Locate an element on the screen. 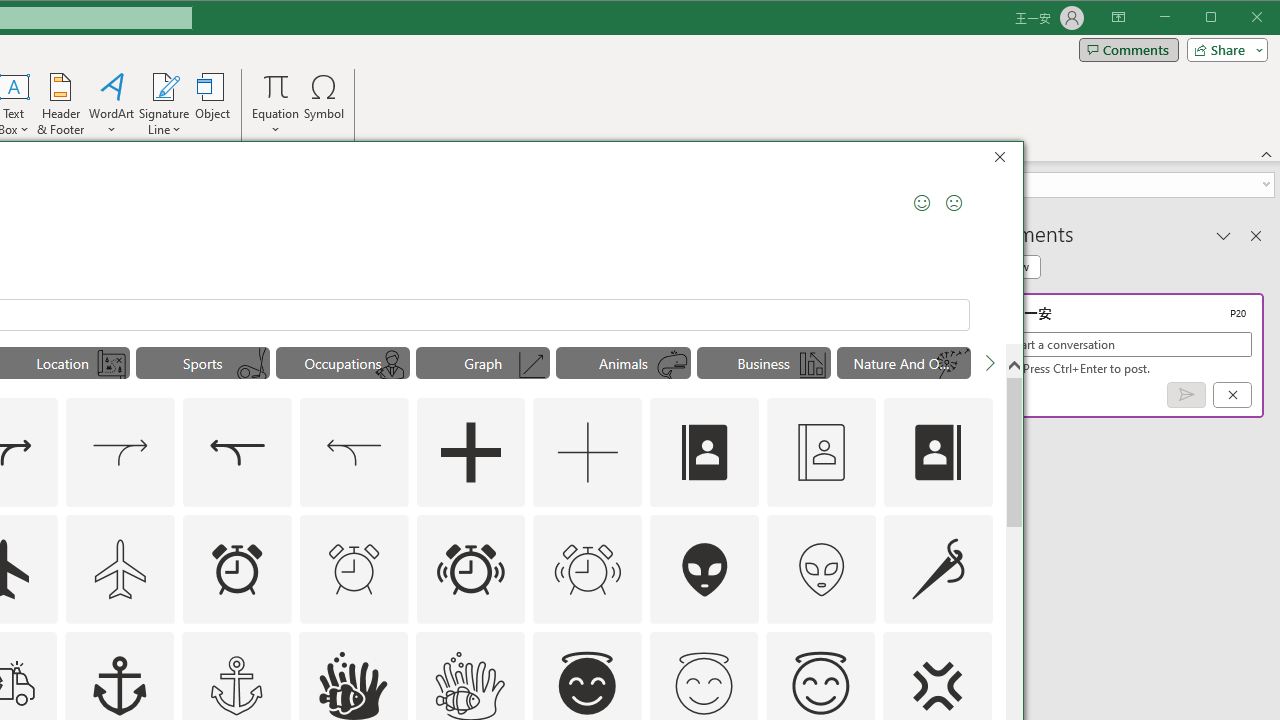  Header & Footer... is located at coordinates (60, 104).